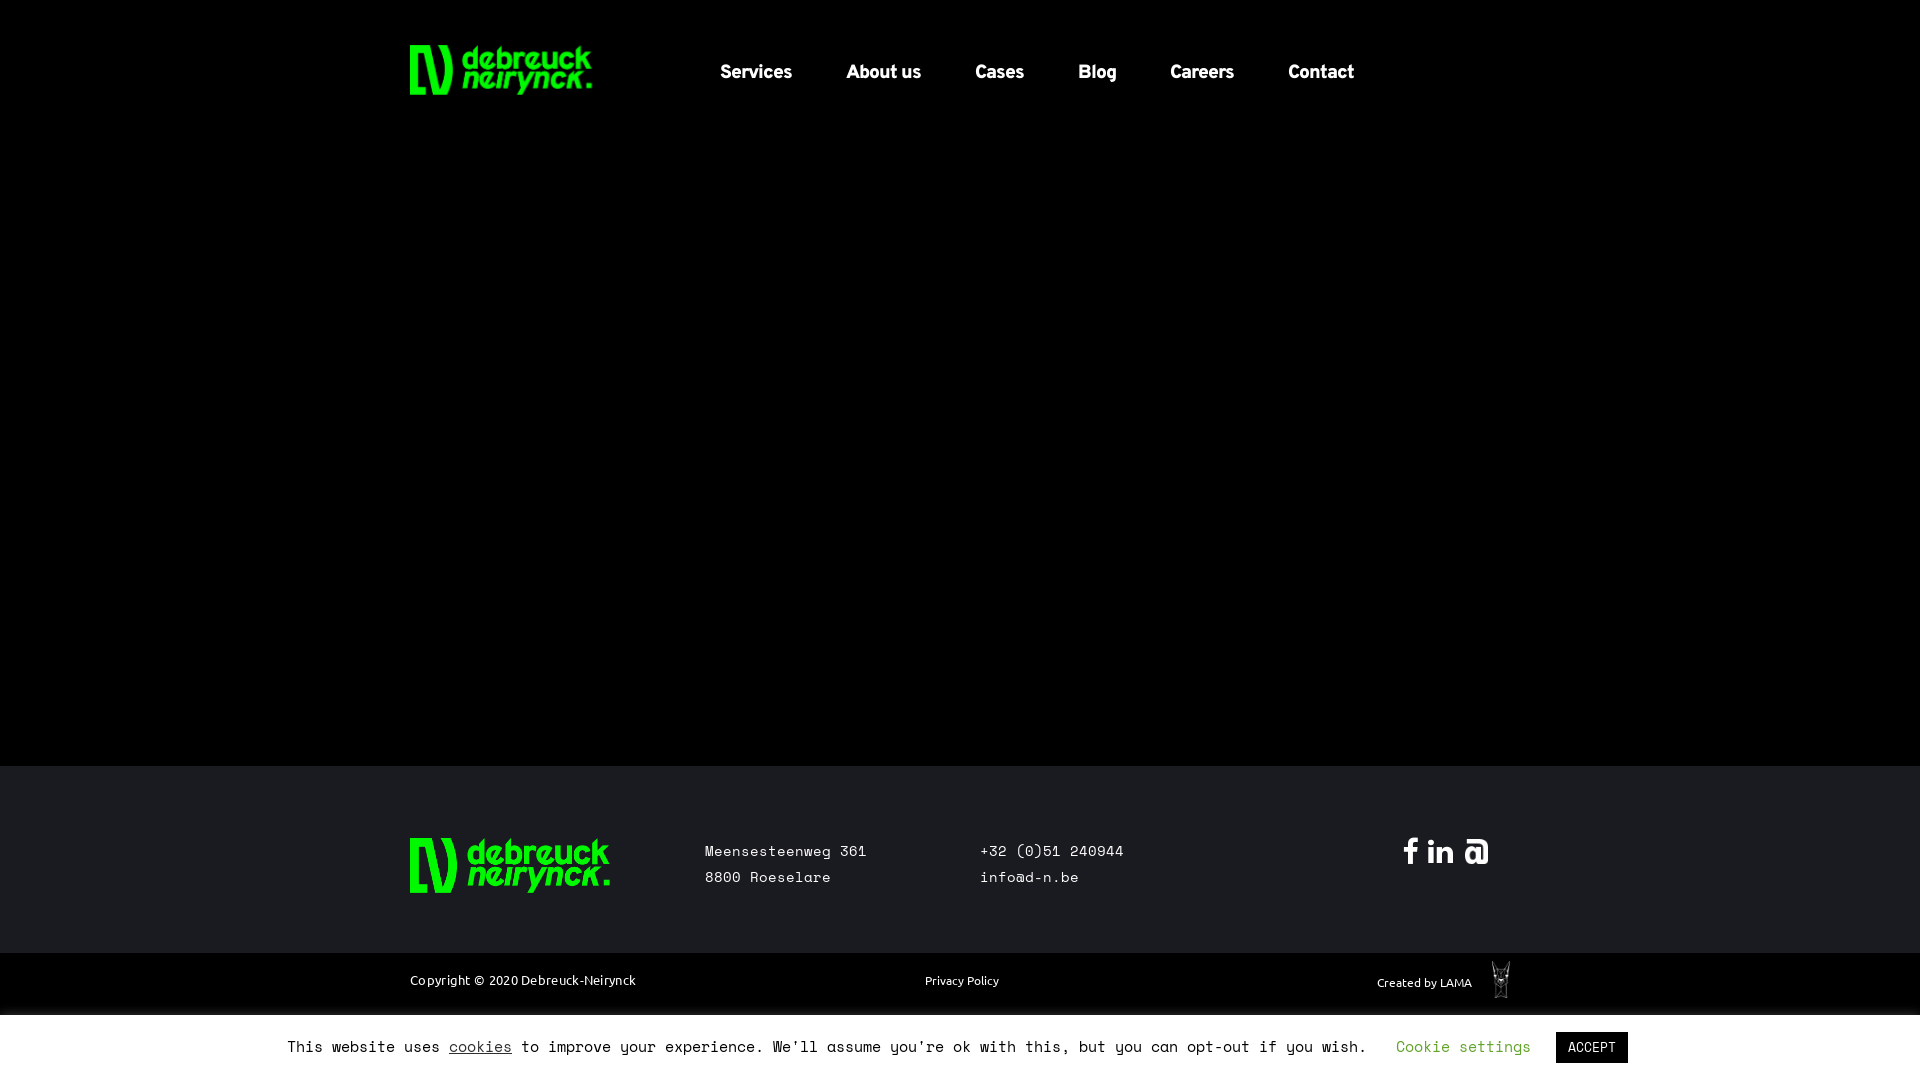  I want to click on Contact, so click(1321, 69).